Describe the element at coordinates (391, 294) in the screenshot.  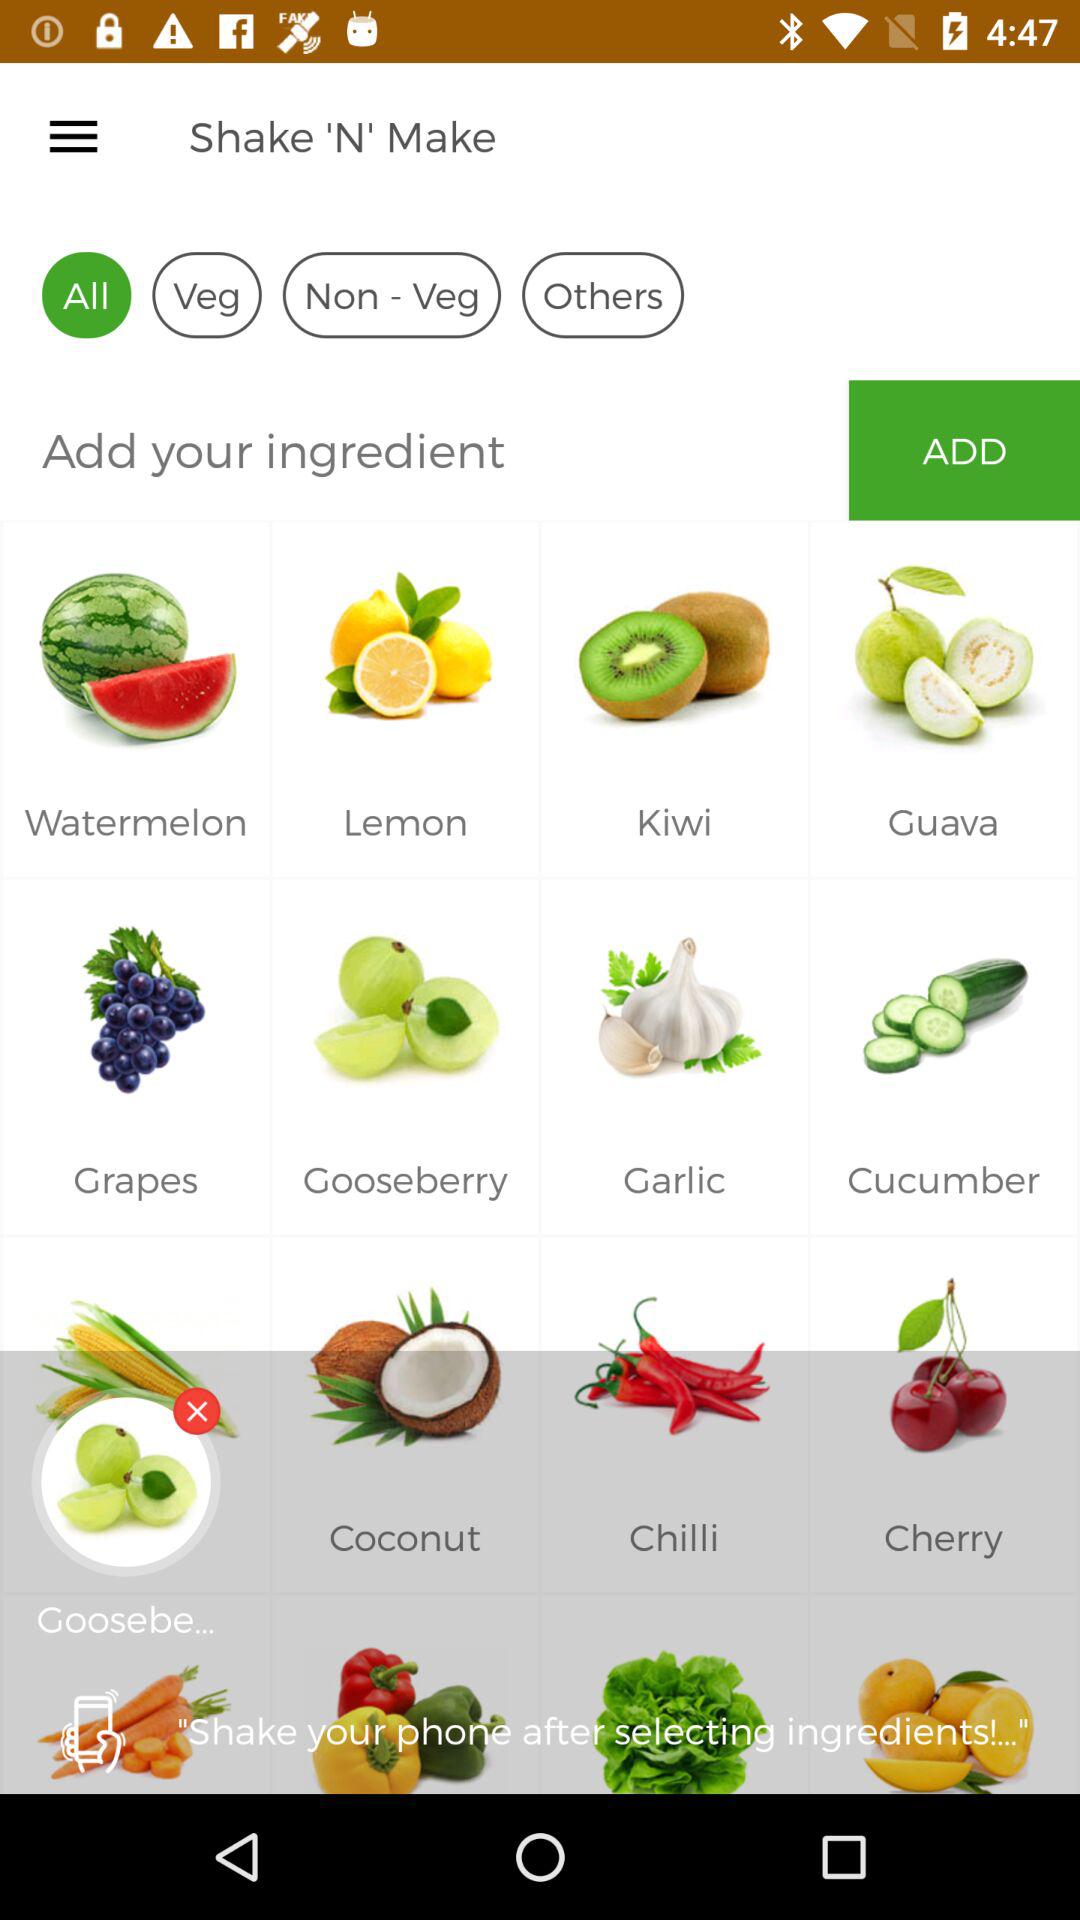
I see `tap icon next to others` at that location.